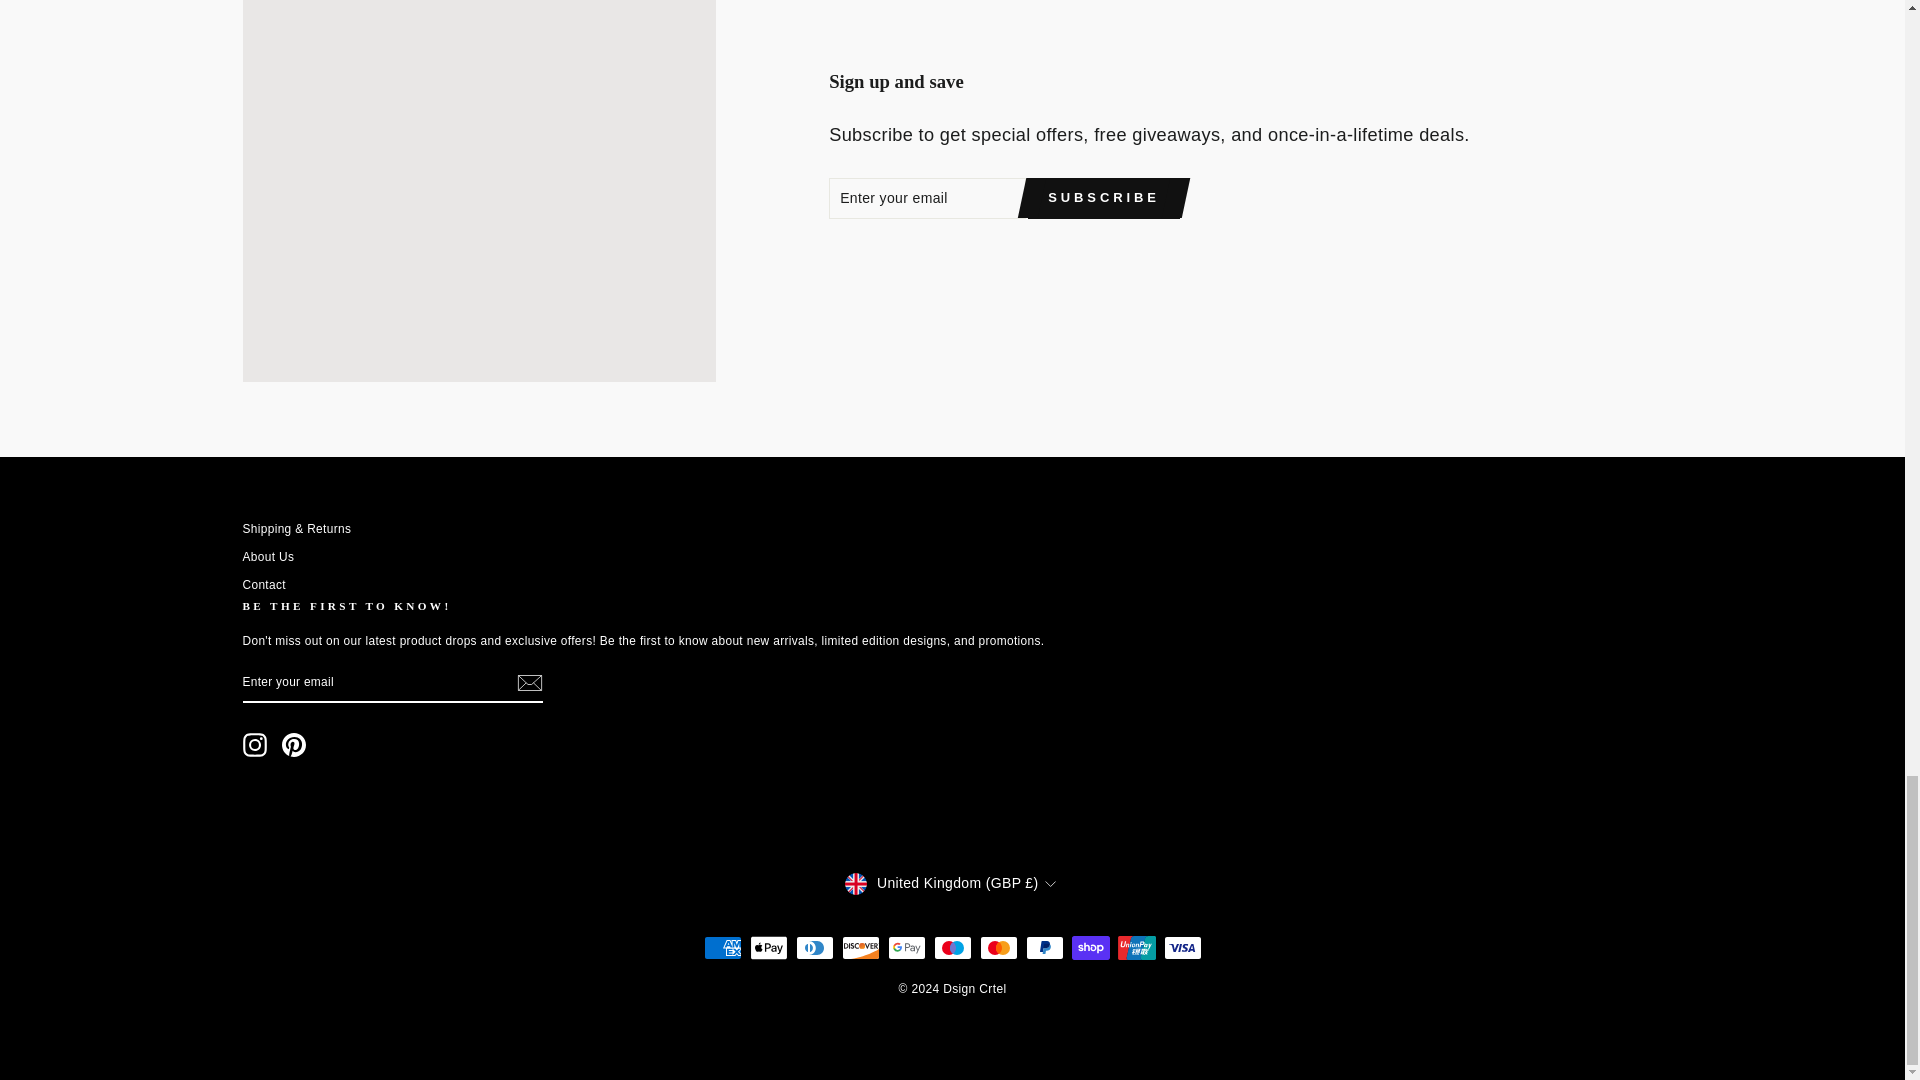  I want to click on Diners Club, so click(814, 948).